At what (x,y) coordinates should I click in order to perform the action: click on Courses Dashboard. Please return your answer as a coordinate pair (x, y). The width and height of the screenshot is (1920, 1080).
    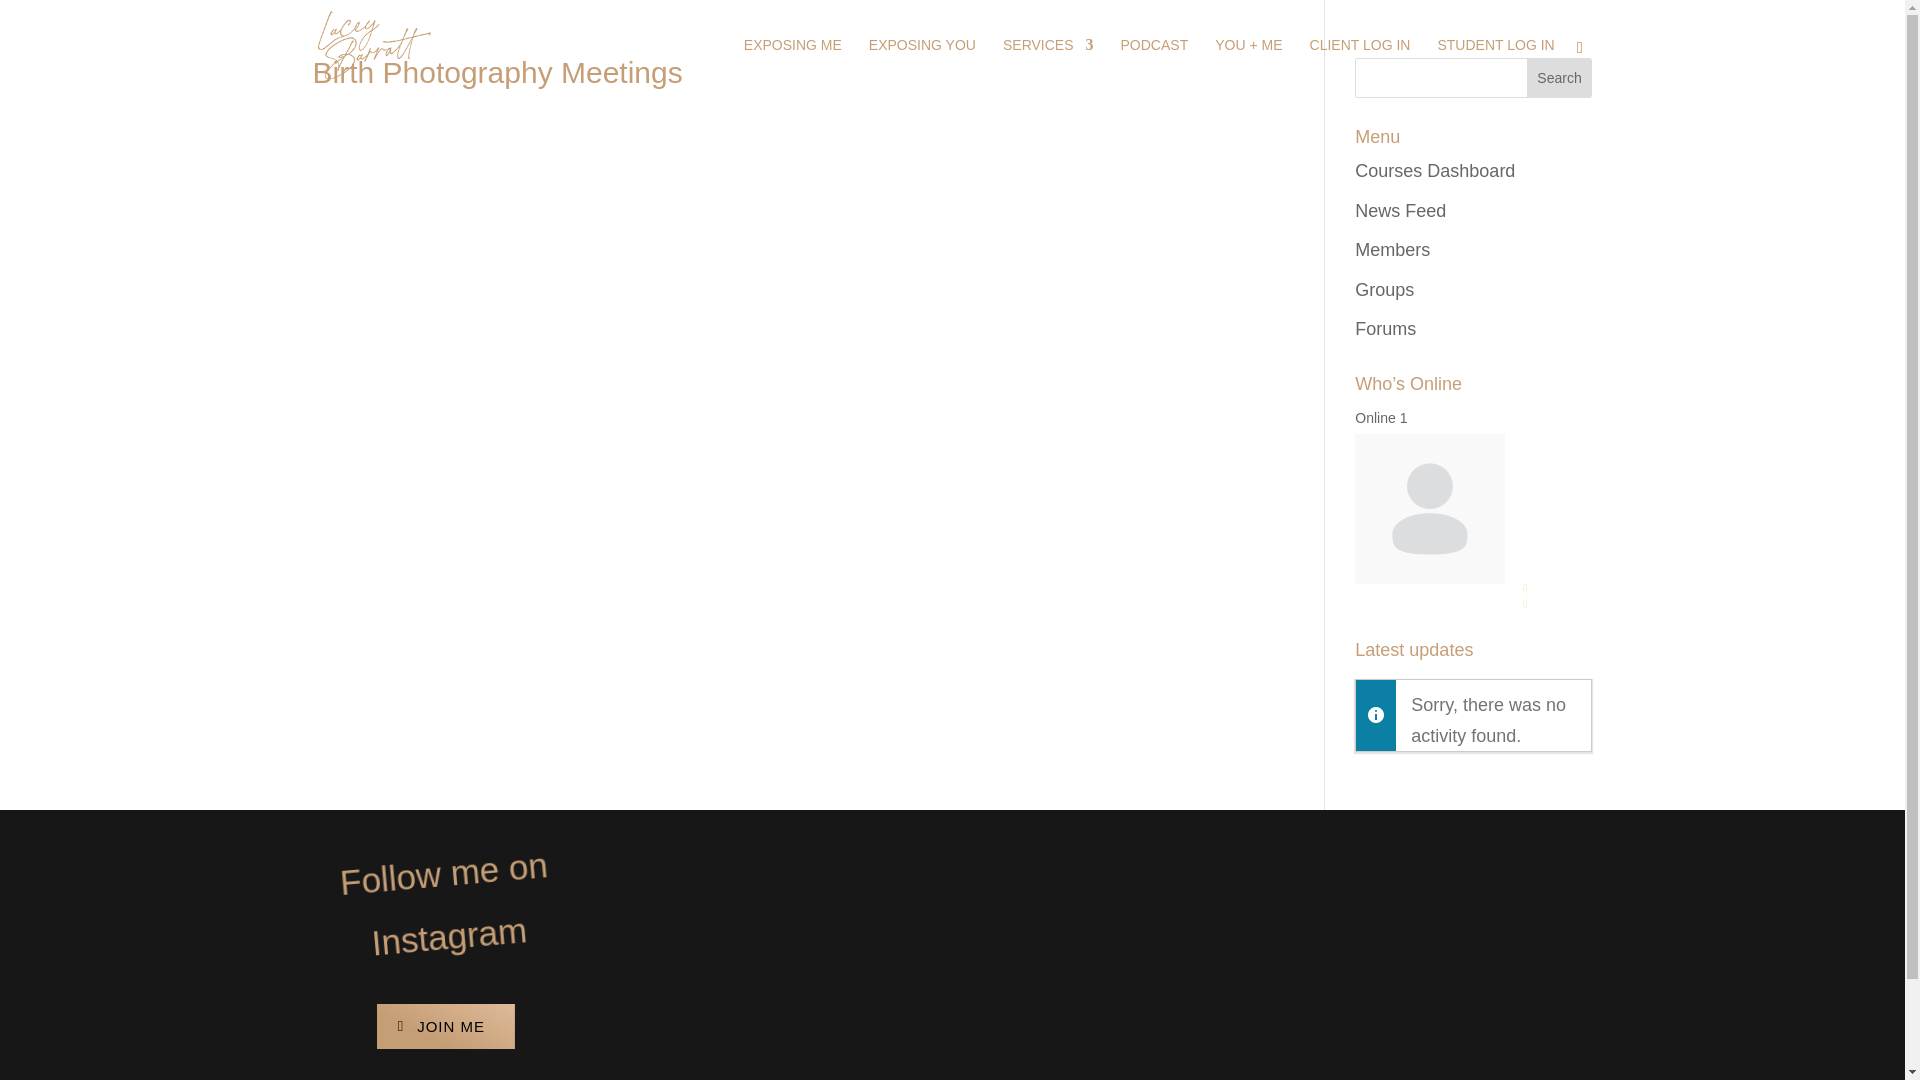
    Looking at the image, I should click on (1434, 170).